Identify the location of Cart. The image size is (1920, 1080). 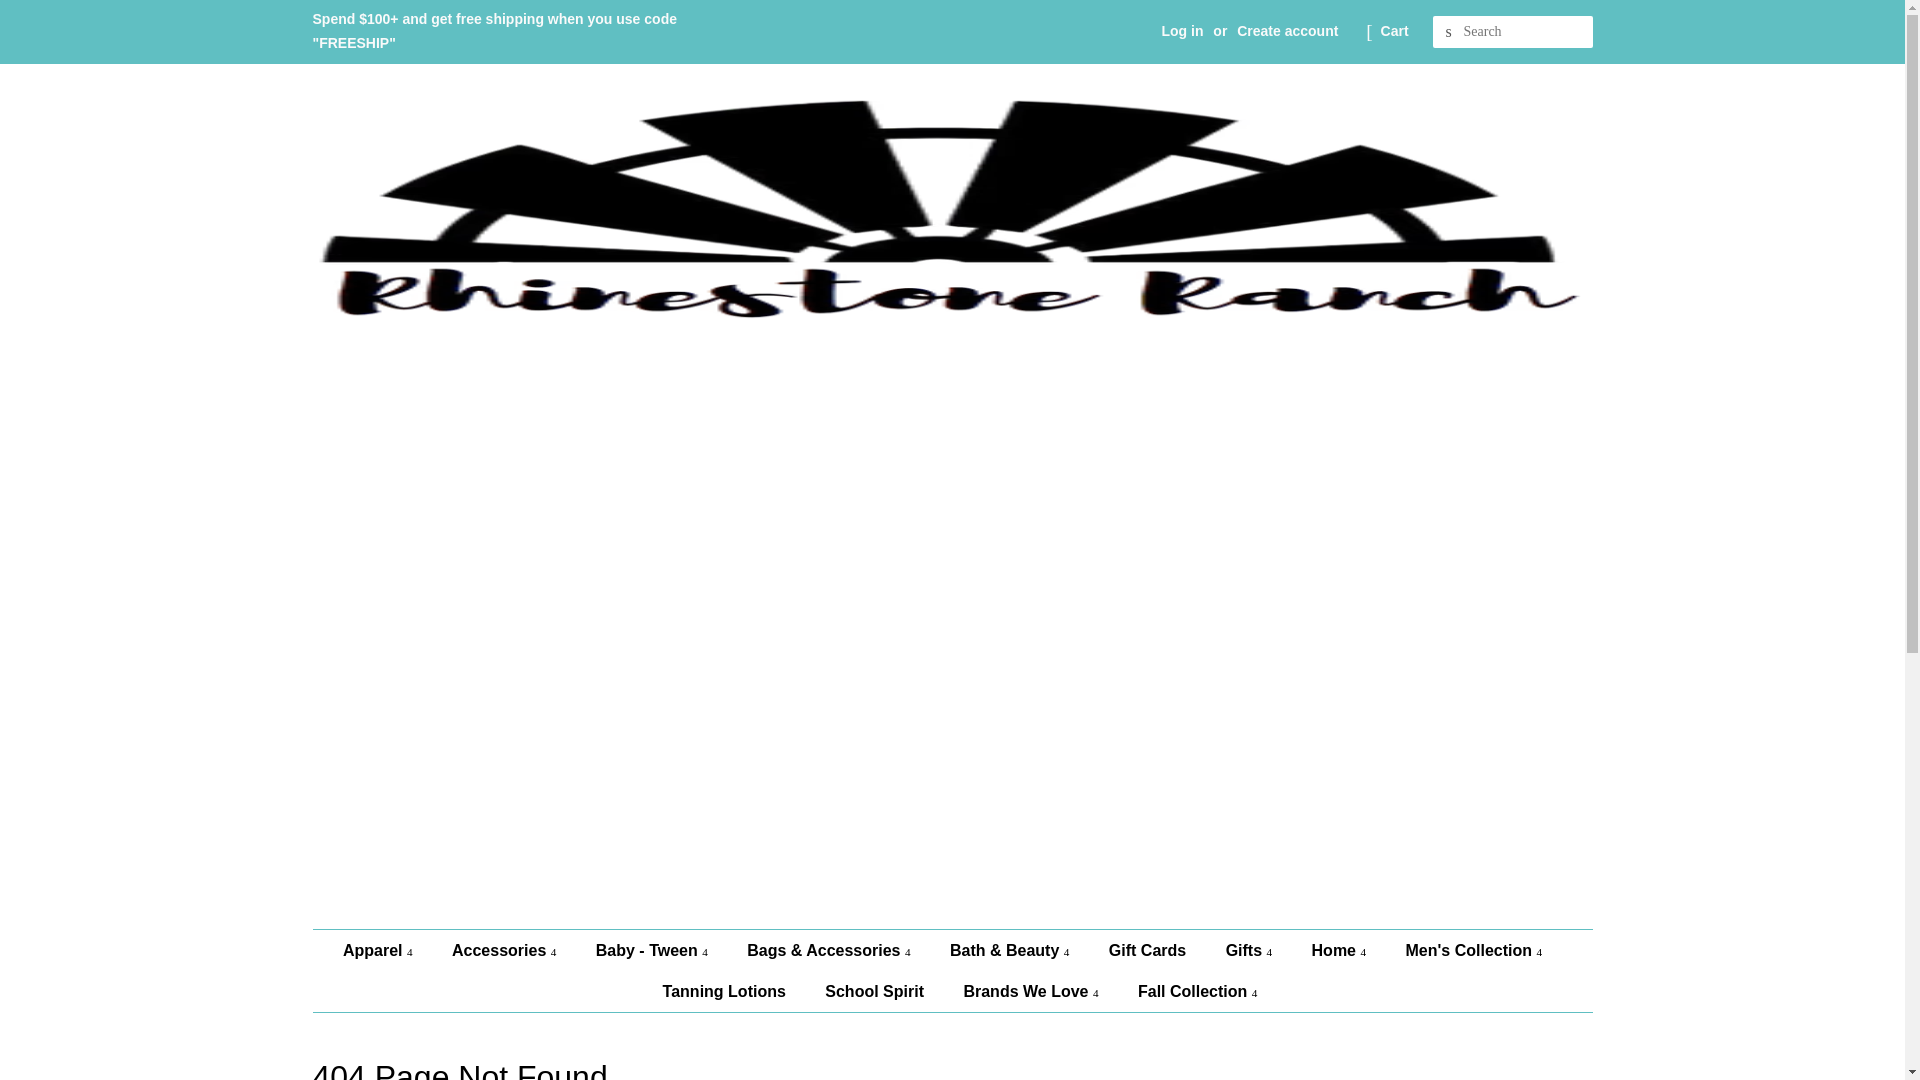
(1394, 32).